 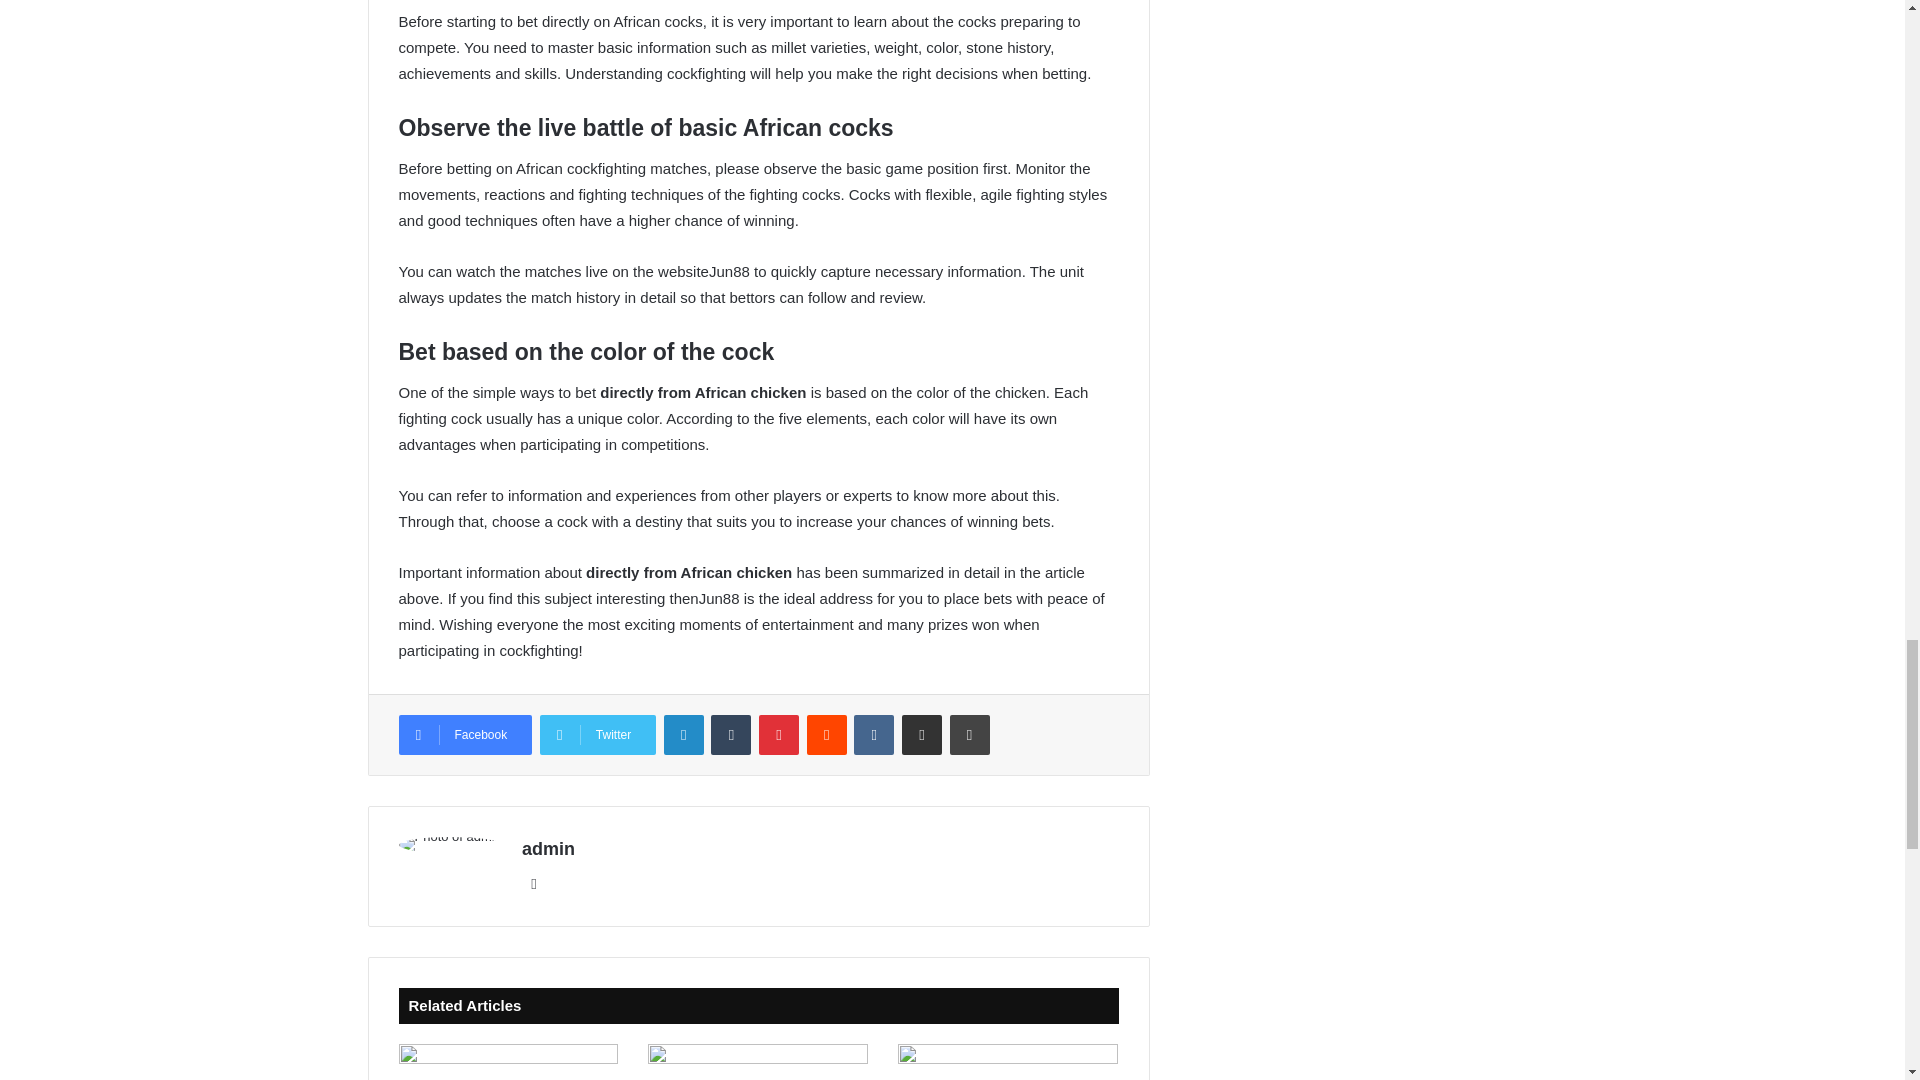 I want to click on LinkedIn, so click(x=684, y=734).